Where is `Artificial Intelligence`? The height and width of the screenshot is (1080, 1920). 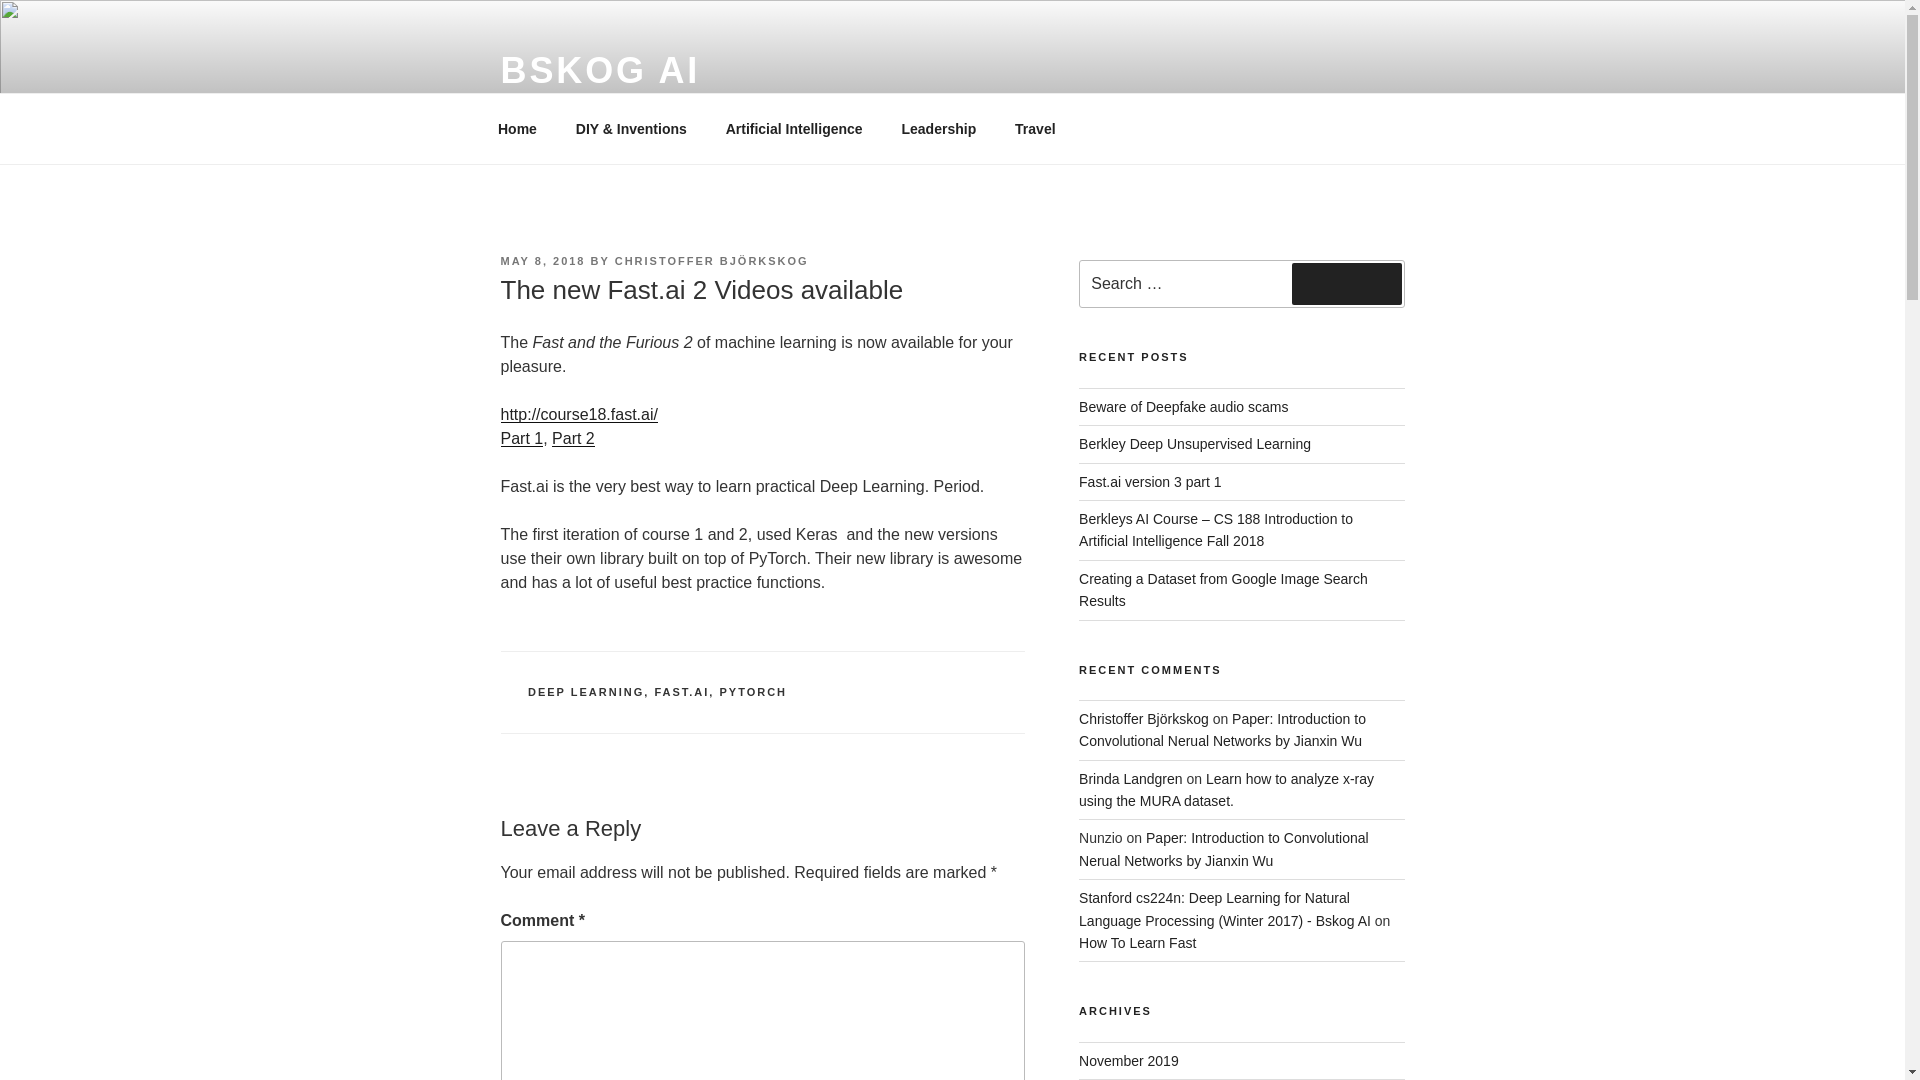 Artificial Intelligence is located at coordinates (794, 128).